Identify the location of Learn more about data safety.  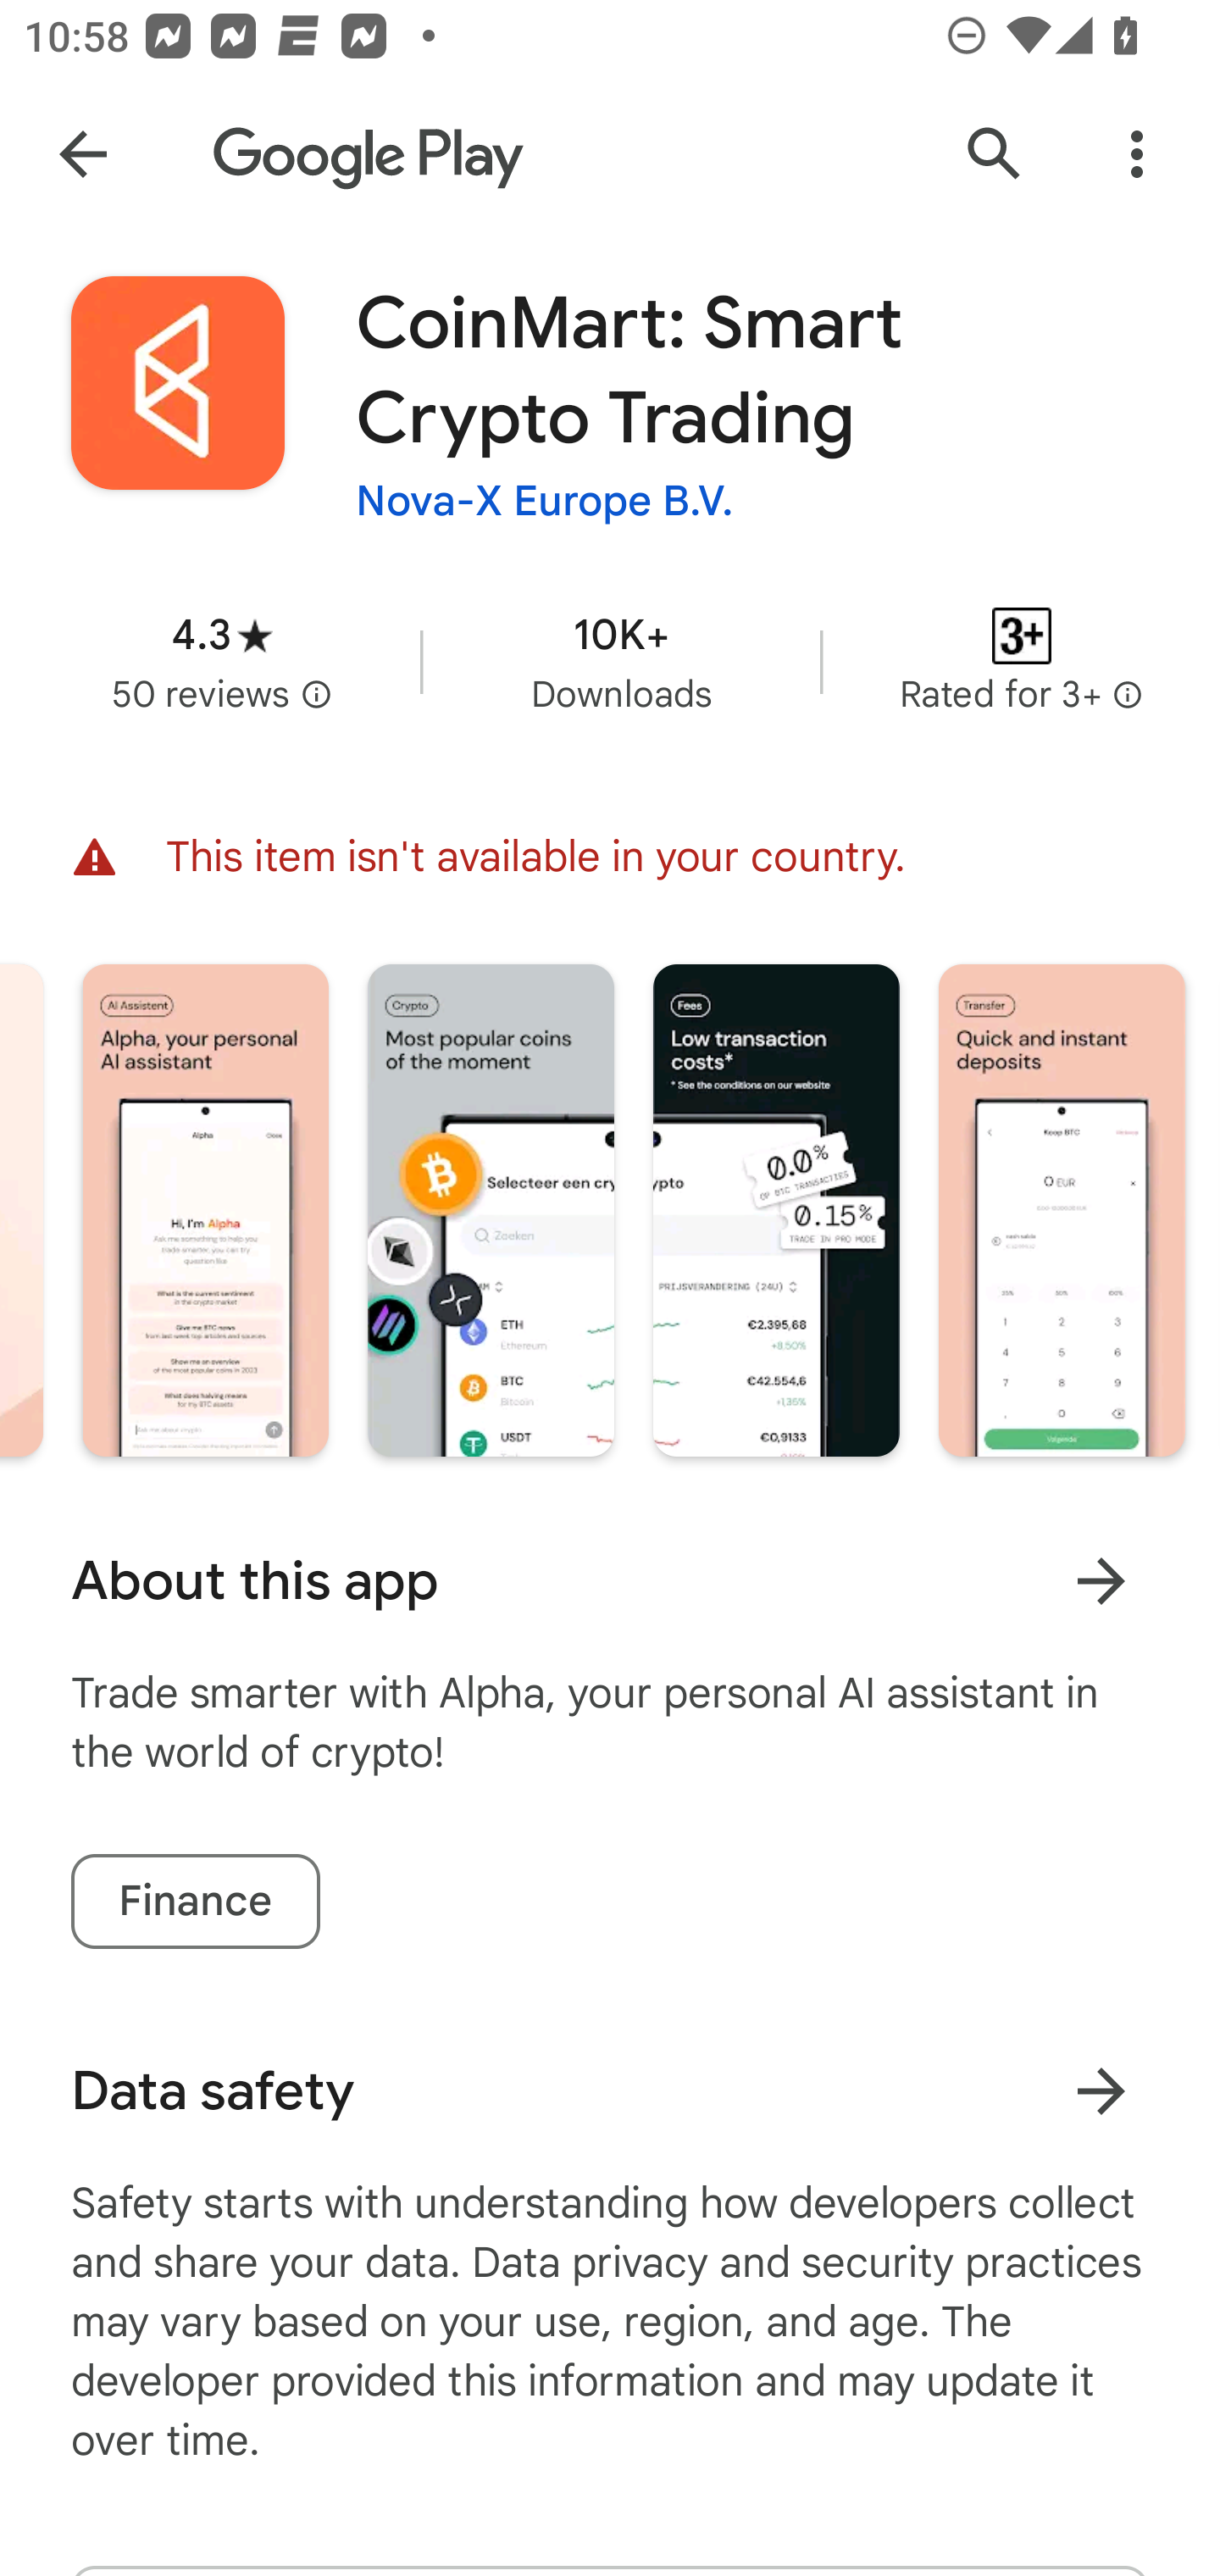
(1101, 2090).